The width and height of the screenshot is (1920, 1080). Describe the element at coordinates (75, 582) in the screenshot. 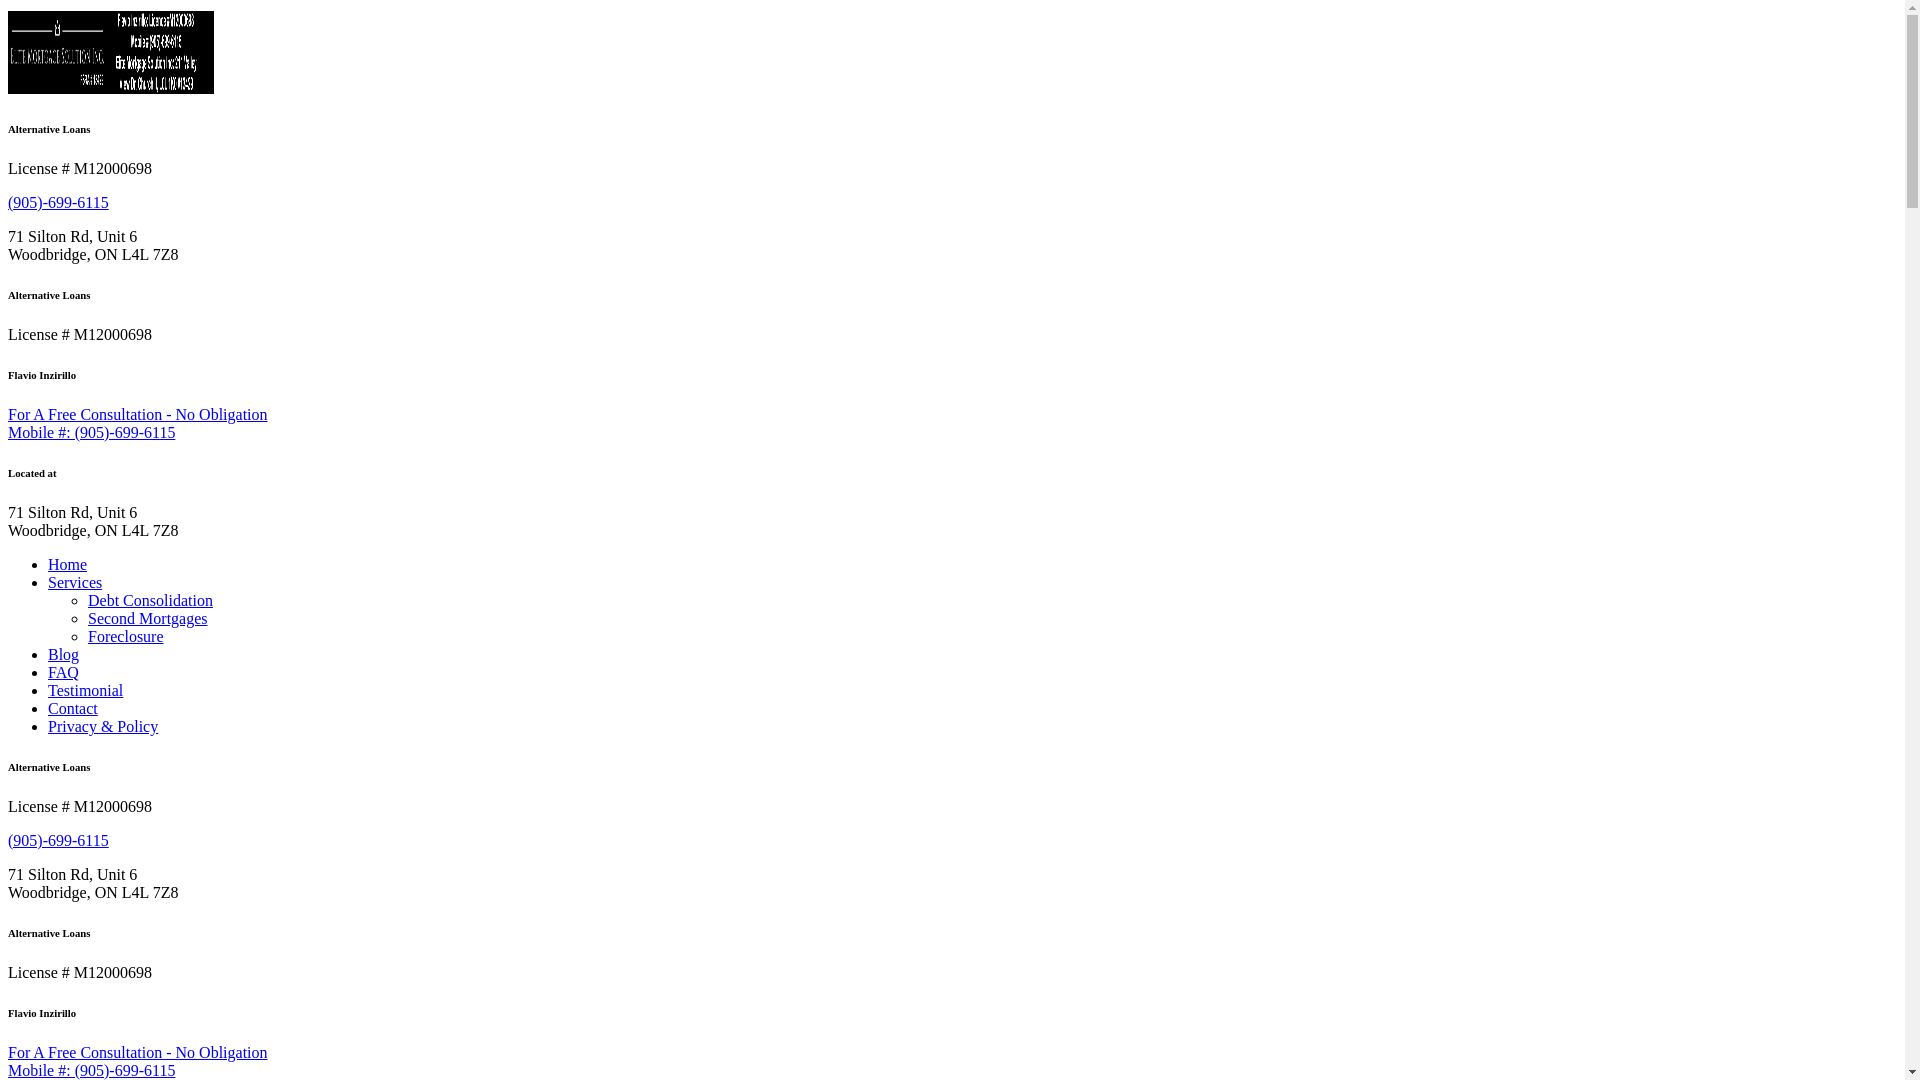

I see `Services` at that location.